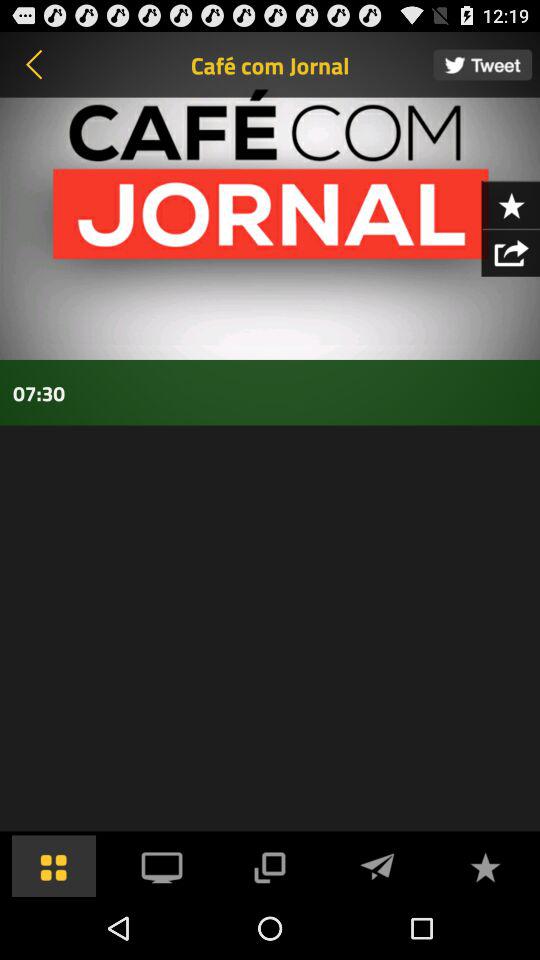  What do you see at coordinates (510, 204) in the screenshot?
I see `star option` at bounding box center [510, 204].